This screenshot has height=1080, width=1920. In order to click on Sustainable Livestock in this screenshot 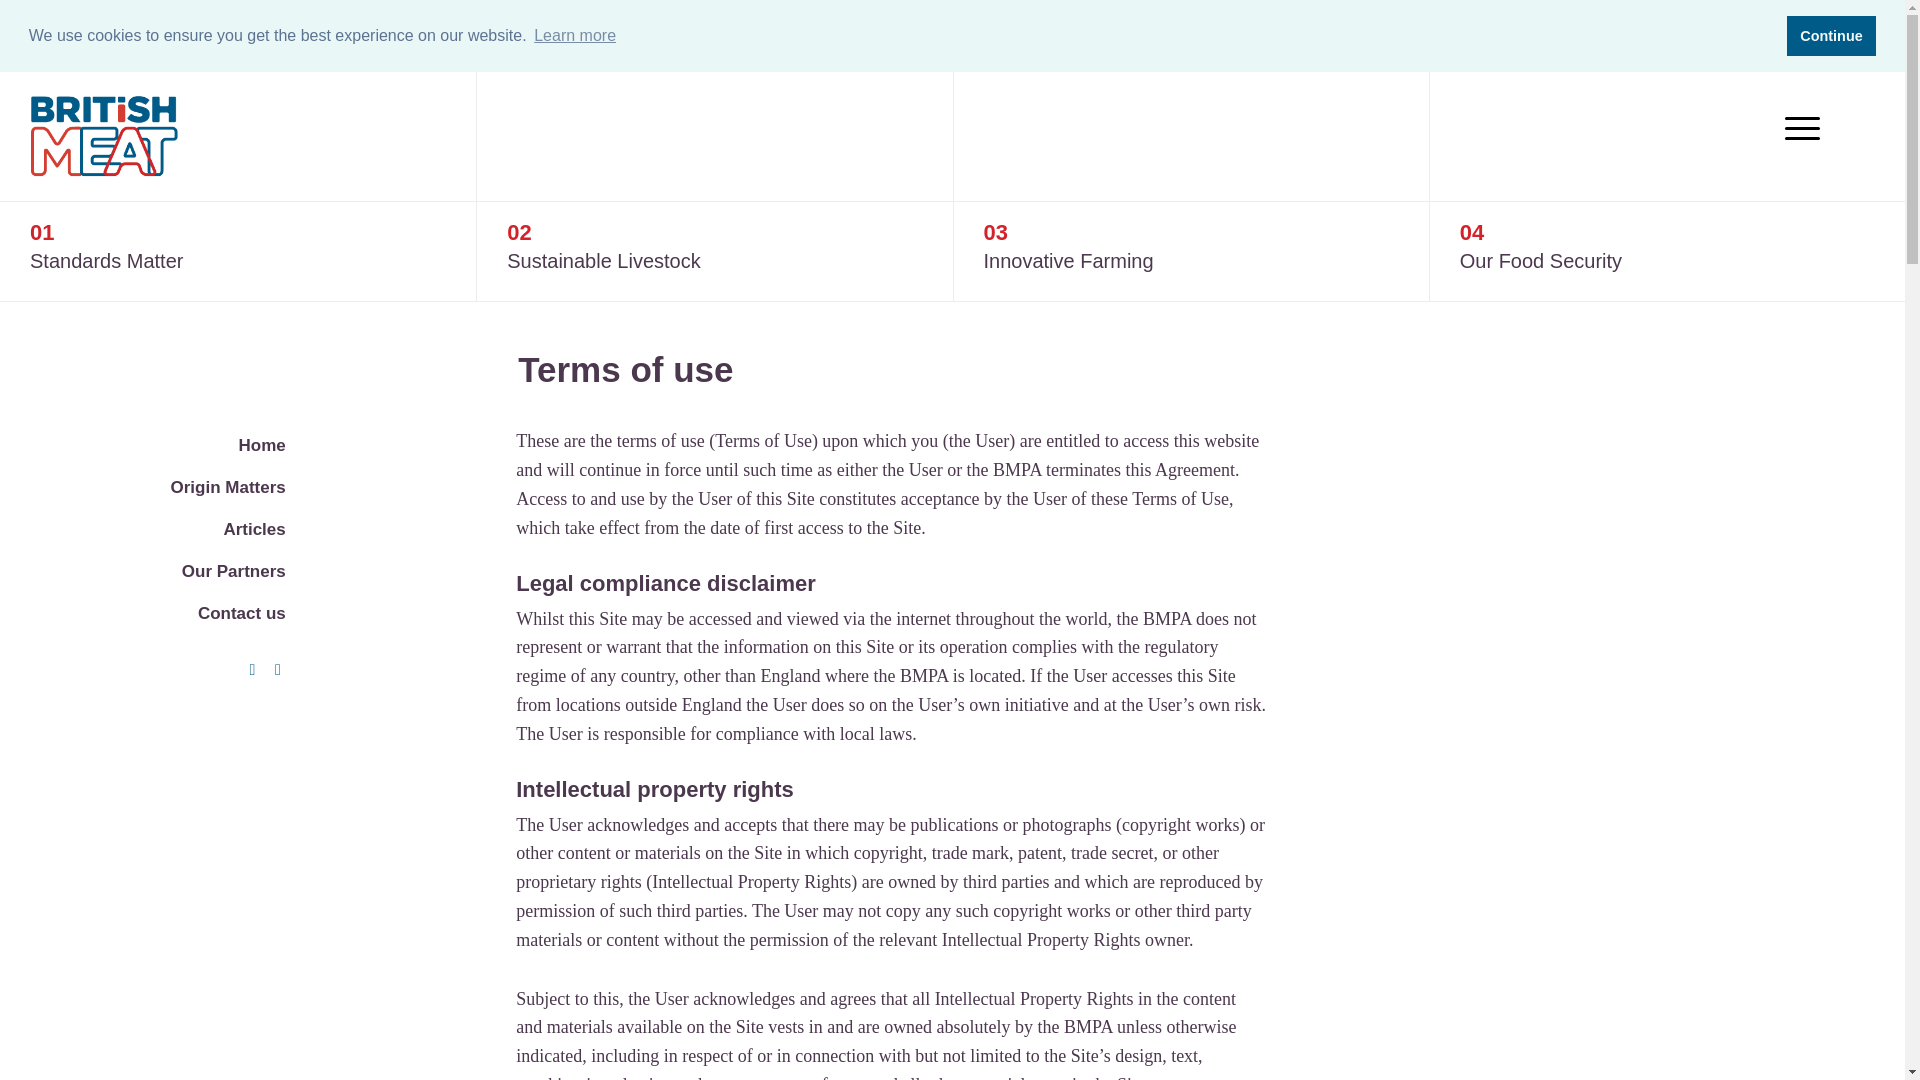, I will do `click(603, 260)`.